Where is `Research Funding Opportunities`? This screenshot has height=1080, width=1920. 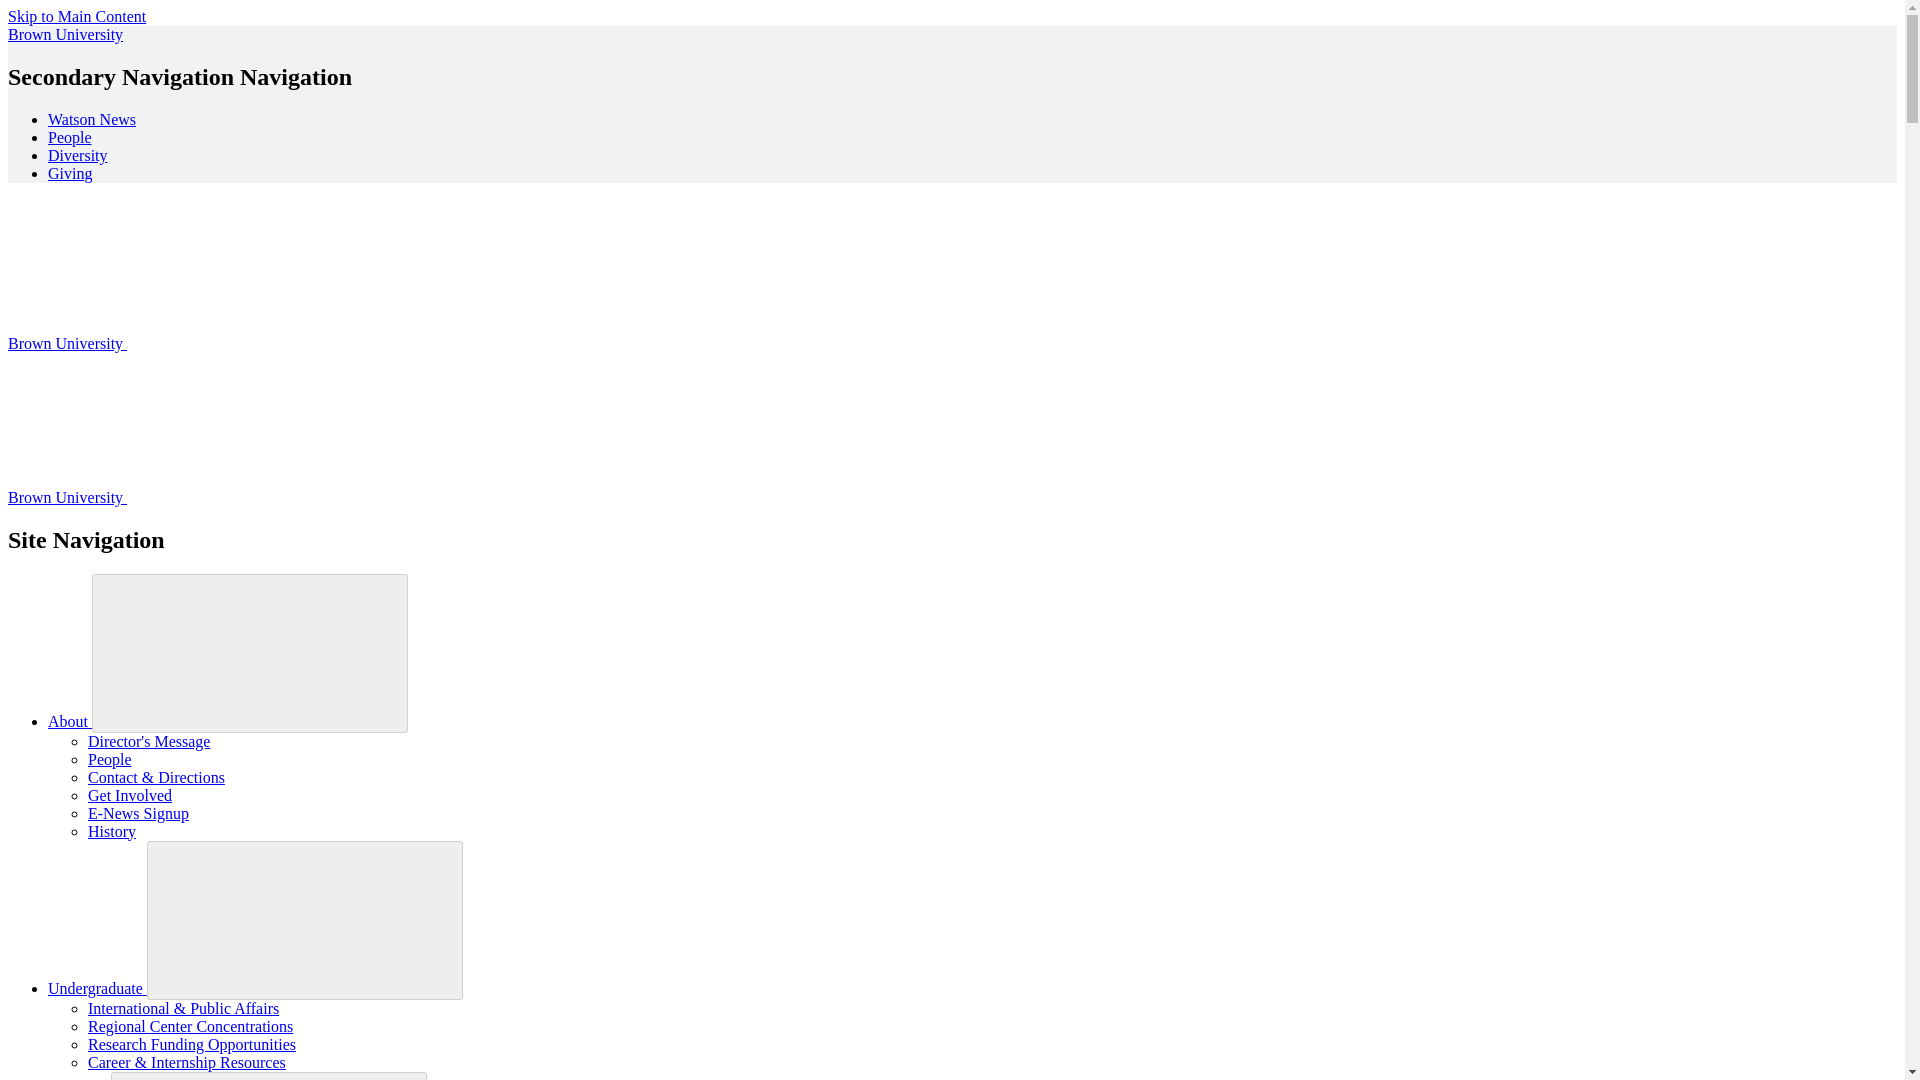 Research Funding Opportunities is located at coordinates (192, 1044).